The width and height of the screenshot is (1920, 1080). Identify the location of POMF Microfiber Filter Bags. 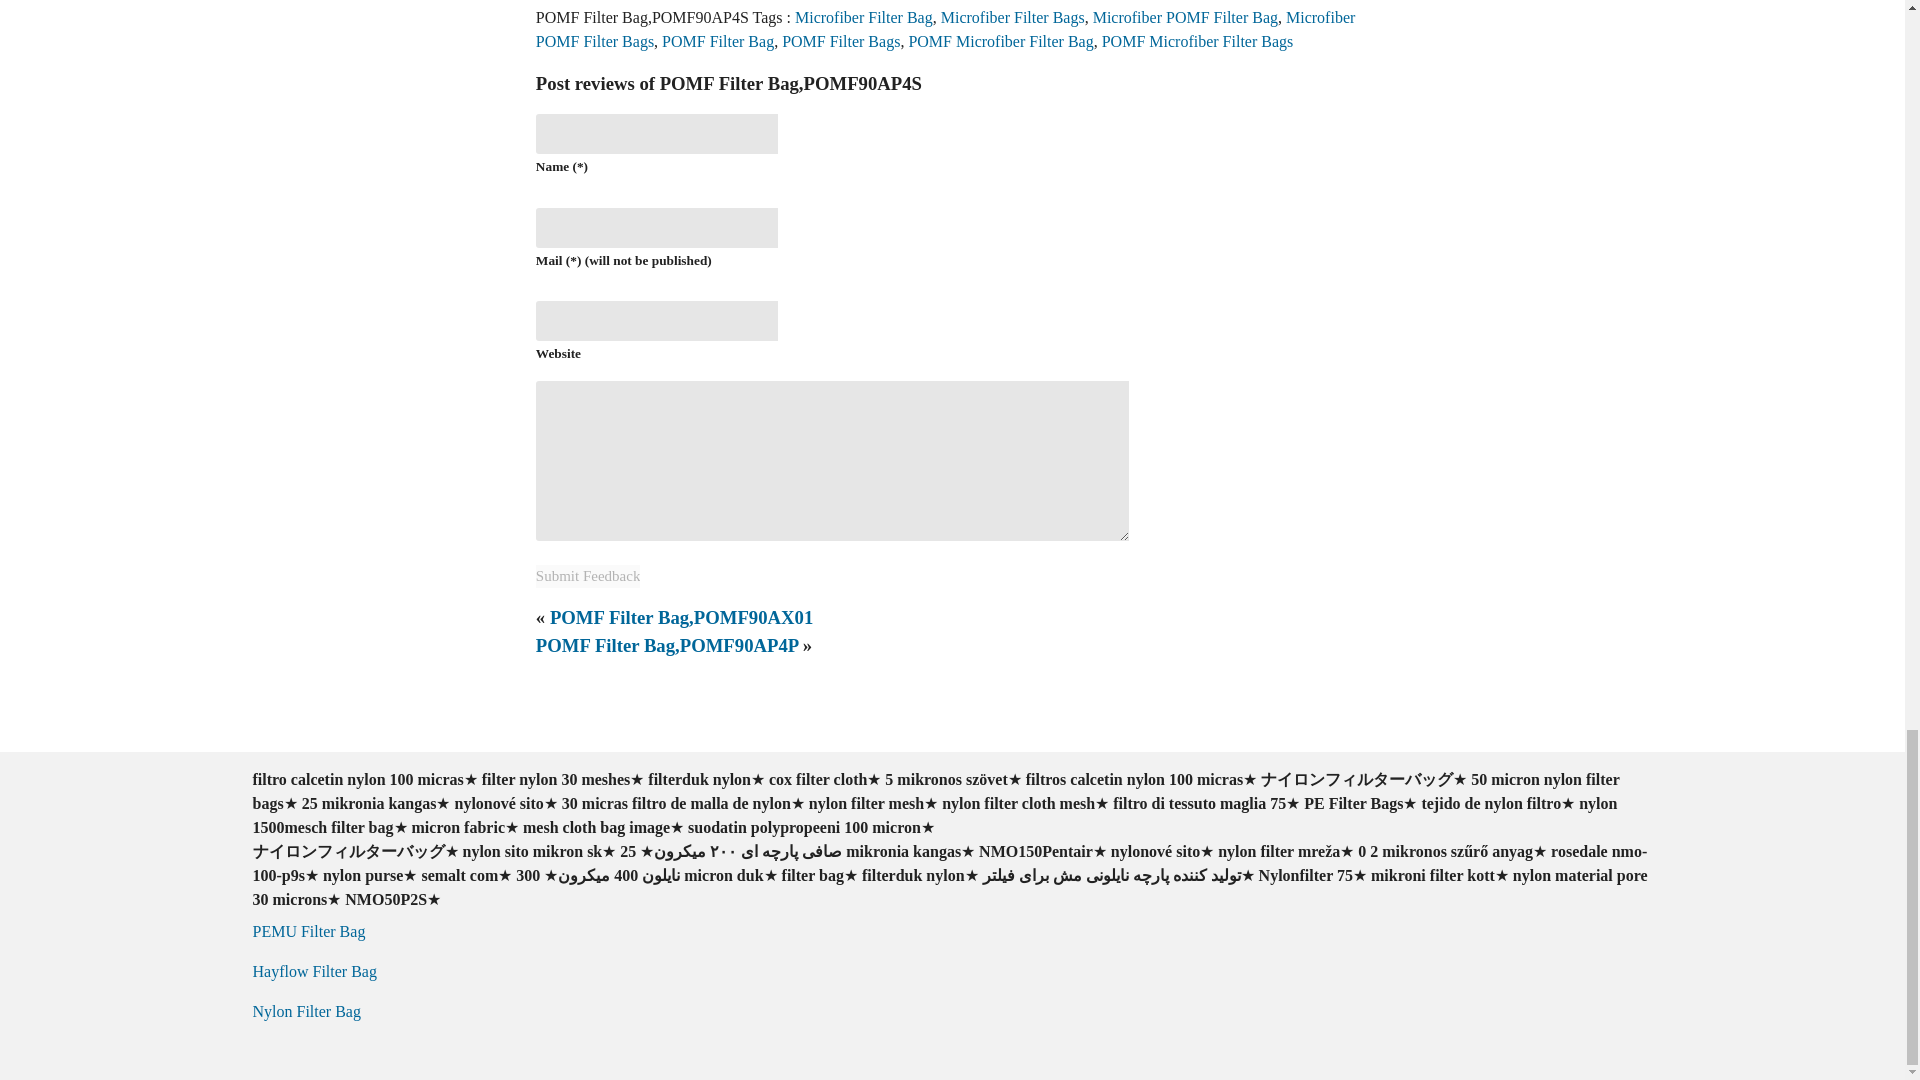
(1198, 41).